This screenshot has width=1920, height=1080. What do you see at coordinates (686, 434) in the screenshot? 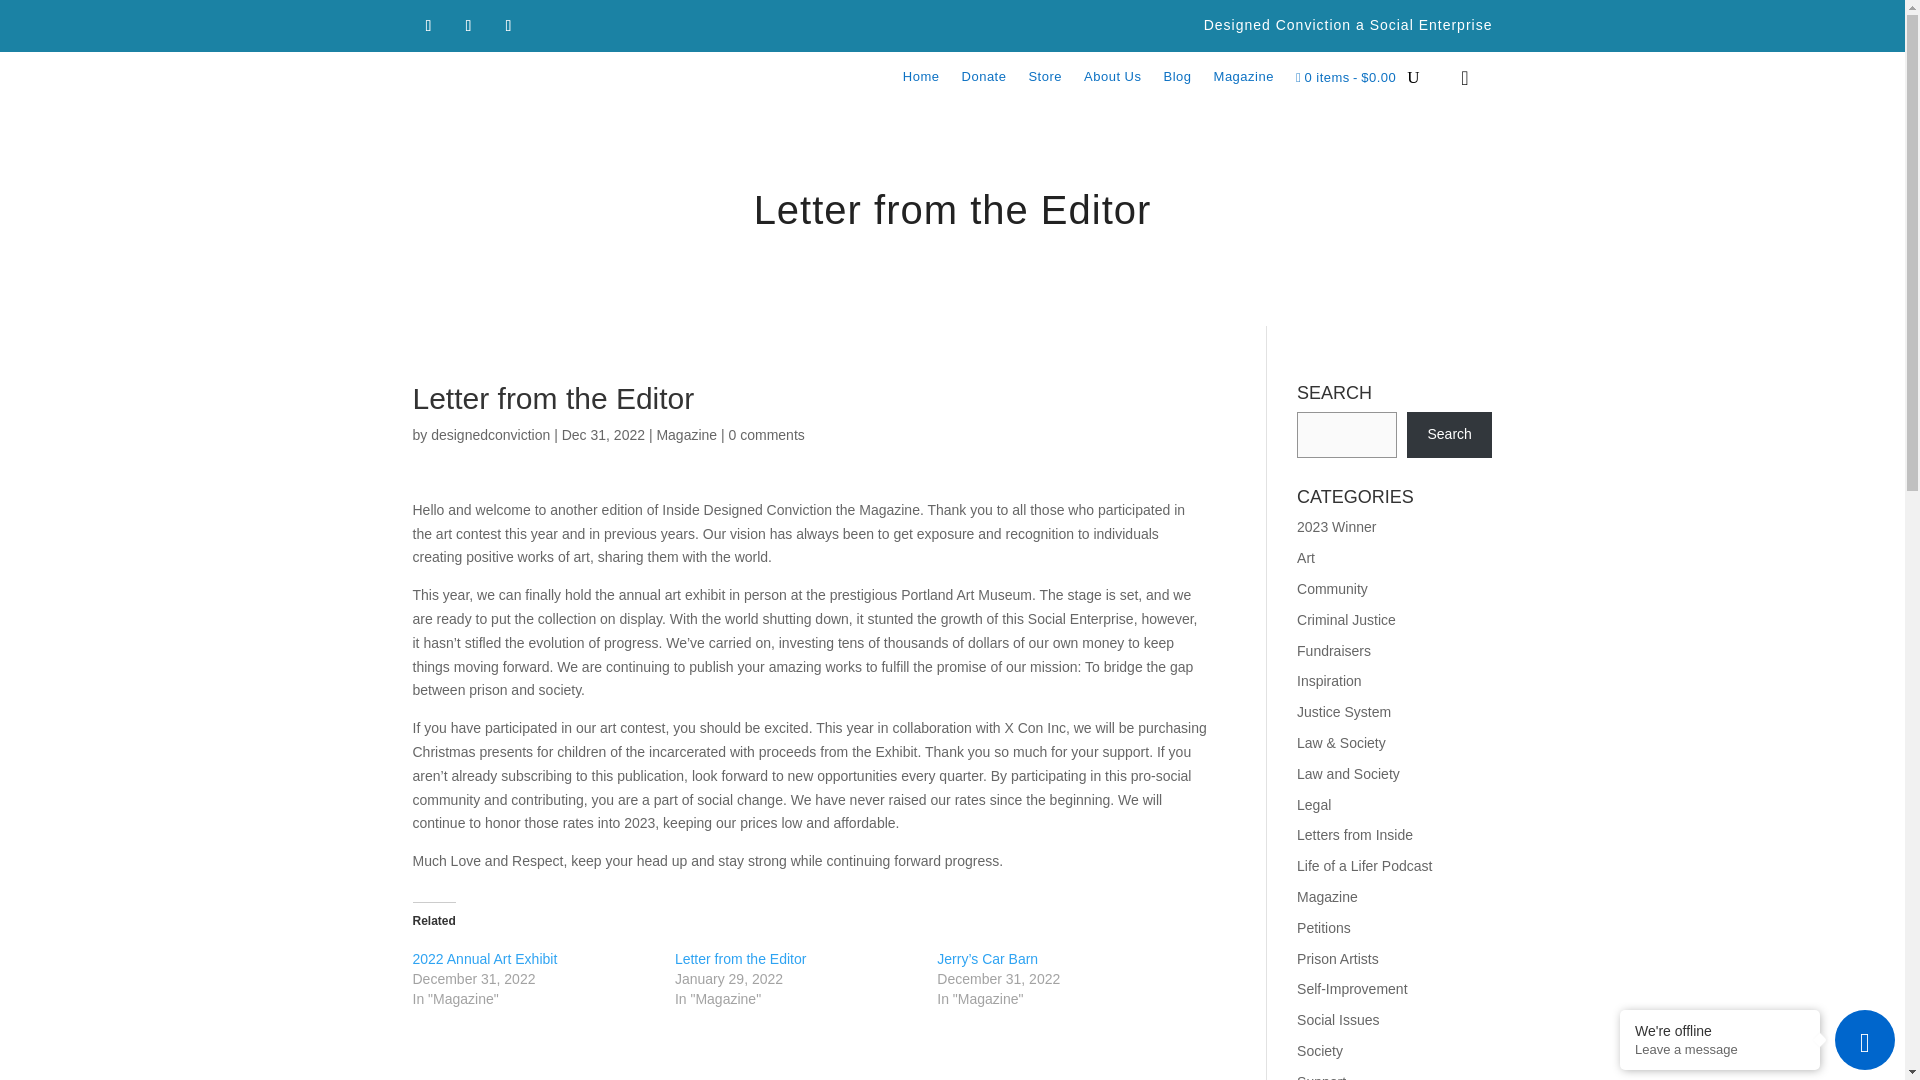
I see `Magazine` at bounding box center [686, 434].